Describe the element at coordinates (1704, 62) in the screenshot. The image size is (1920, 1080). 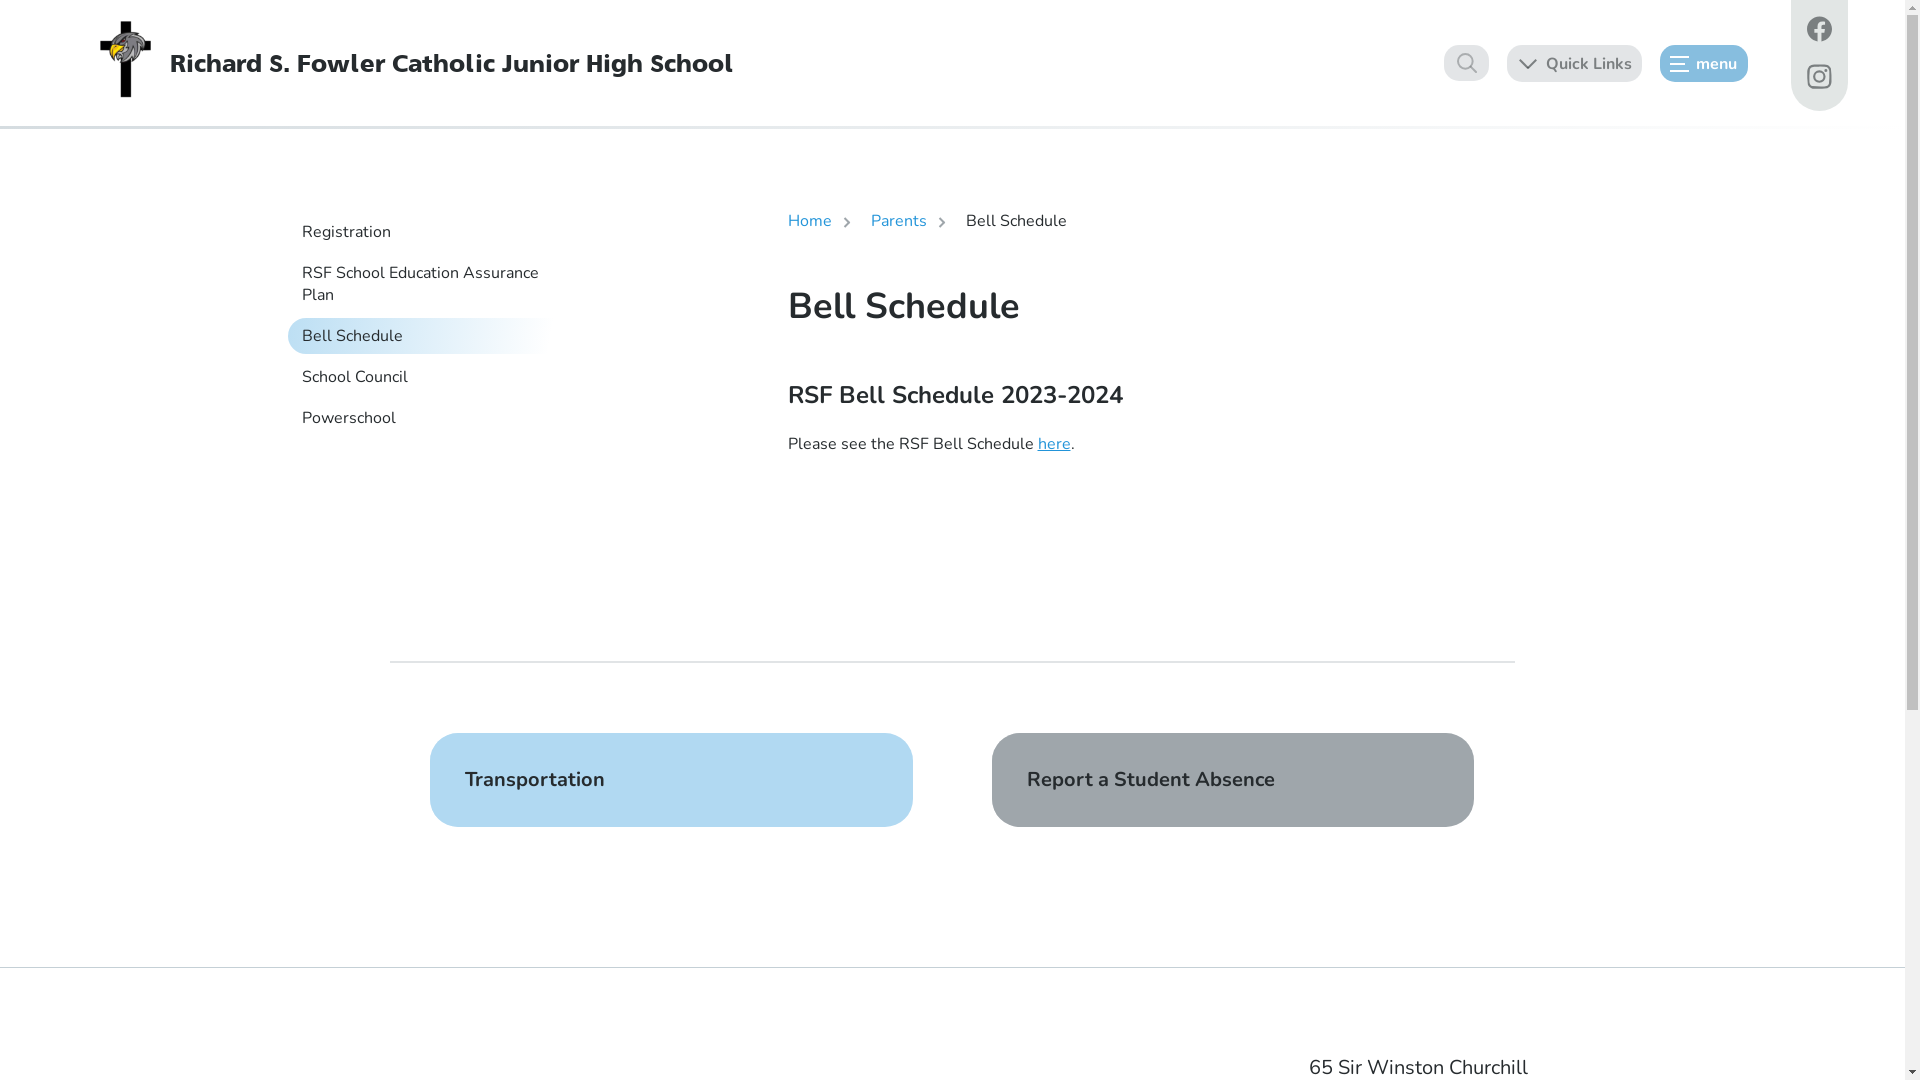
I see `menu` at that location.